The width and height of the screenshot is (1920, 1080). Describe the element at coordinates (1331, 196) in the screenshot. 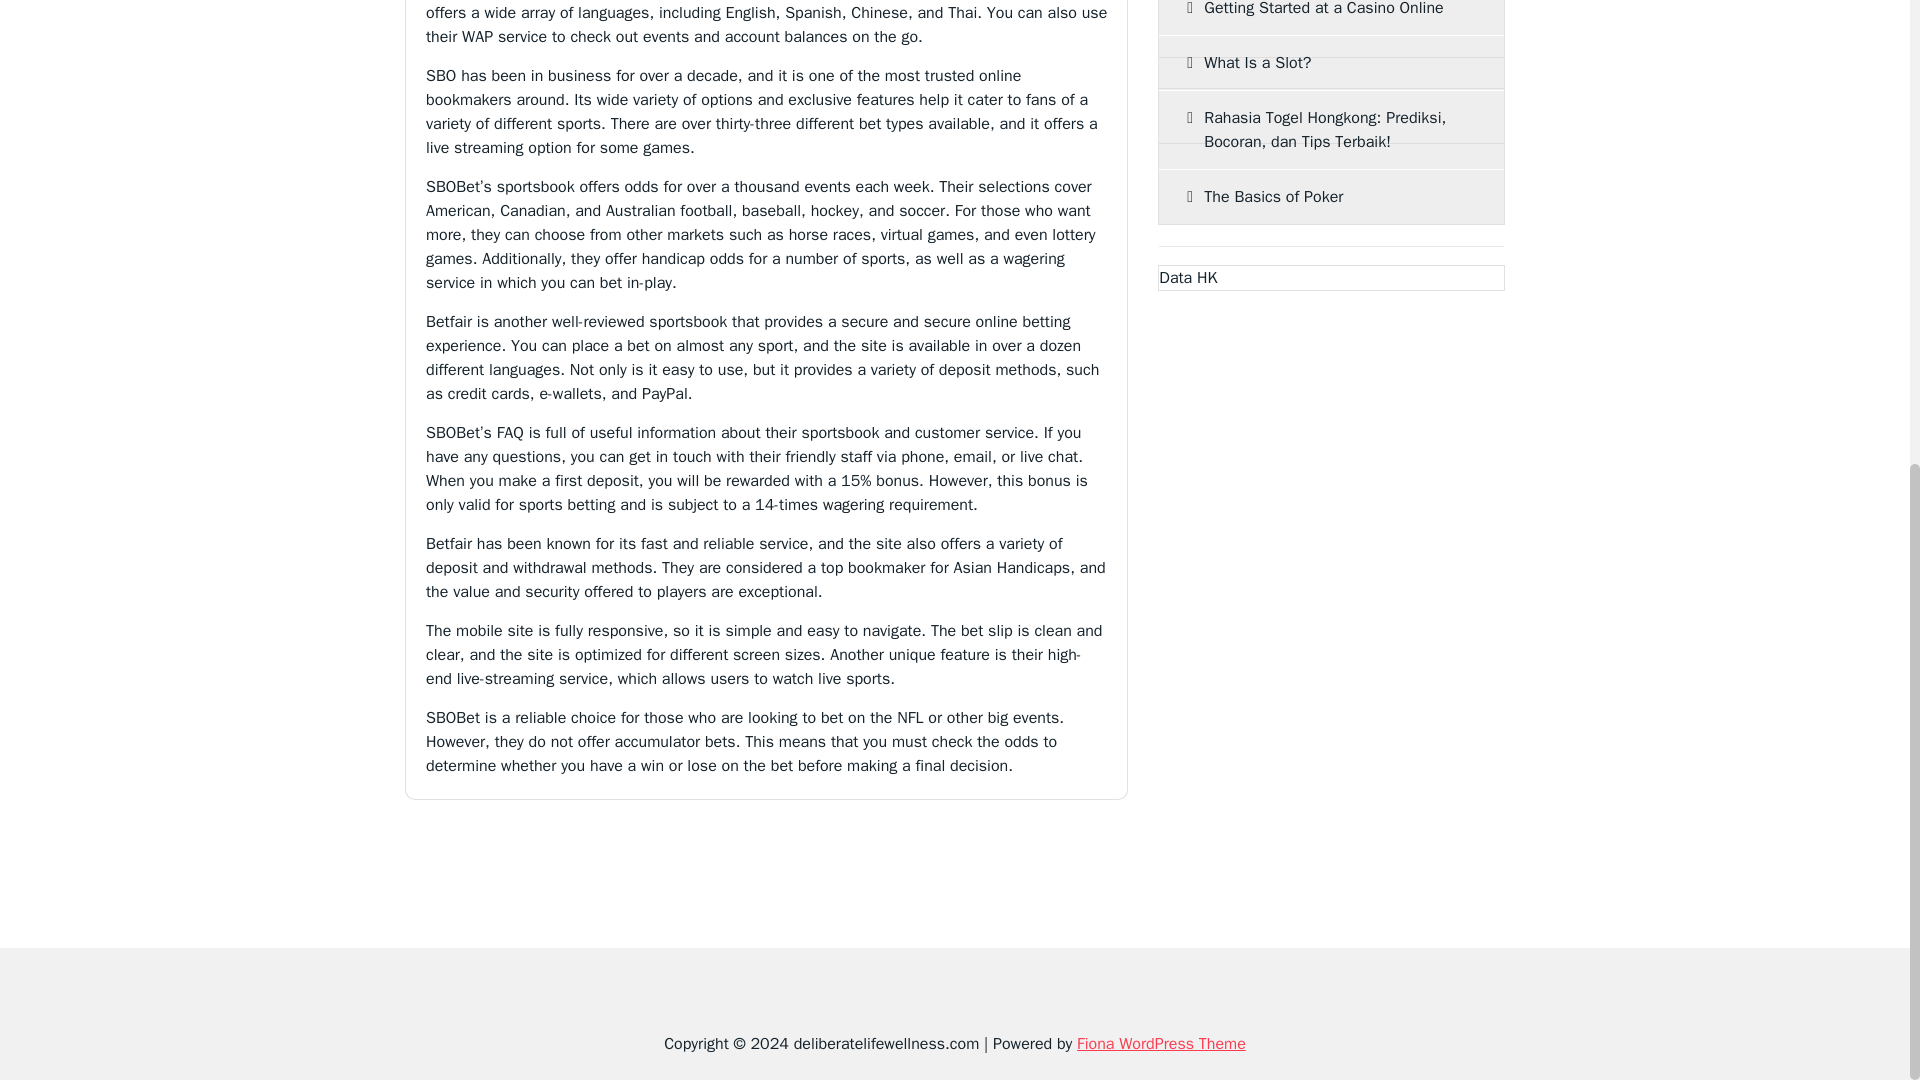

I see `The Basics of Poker` at that location.